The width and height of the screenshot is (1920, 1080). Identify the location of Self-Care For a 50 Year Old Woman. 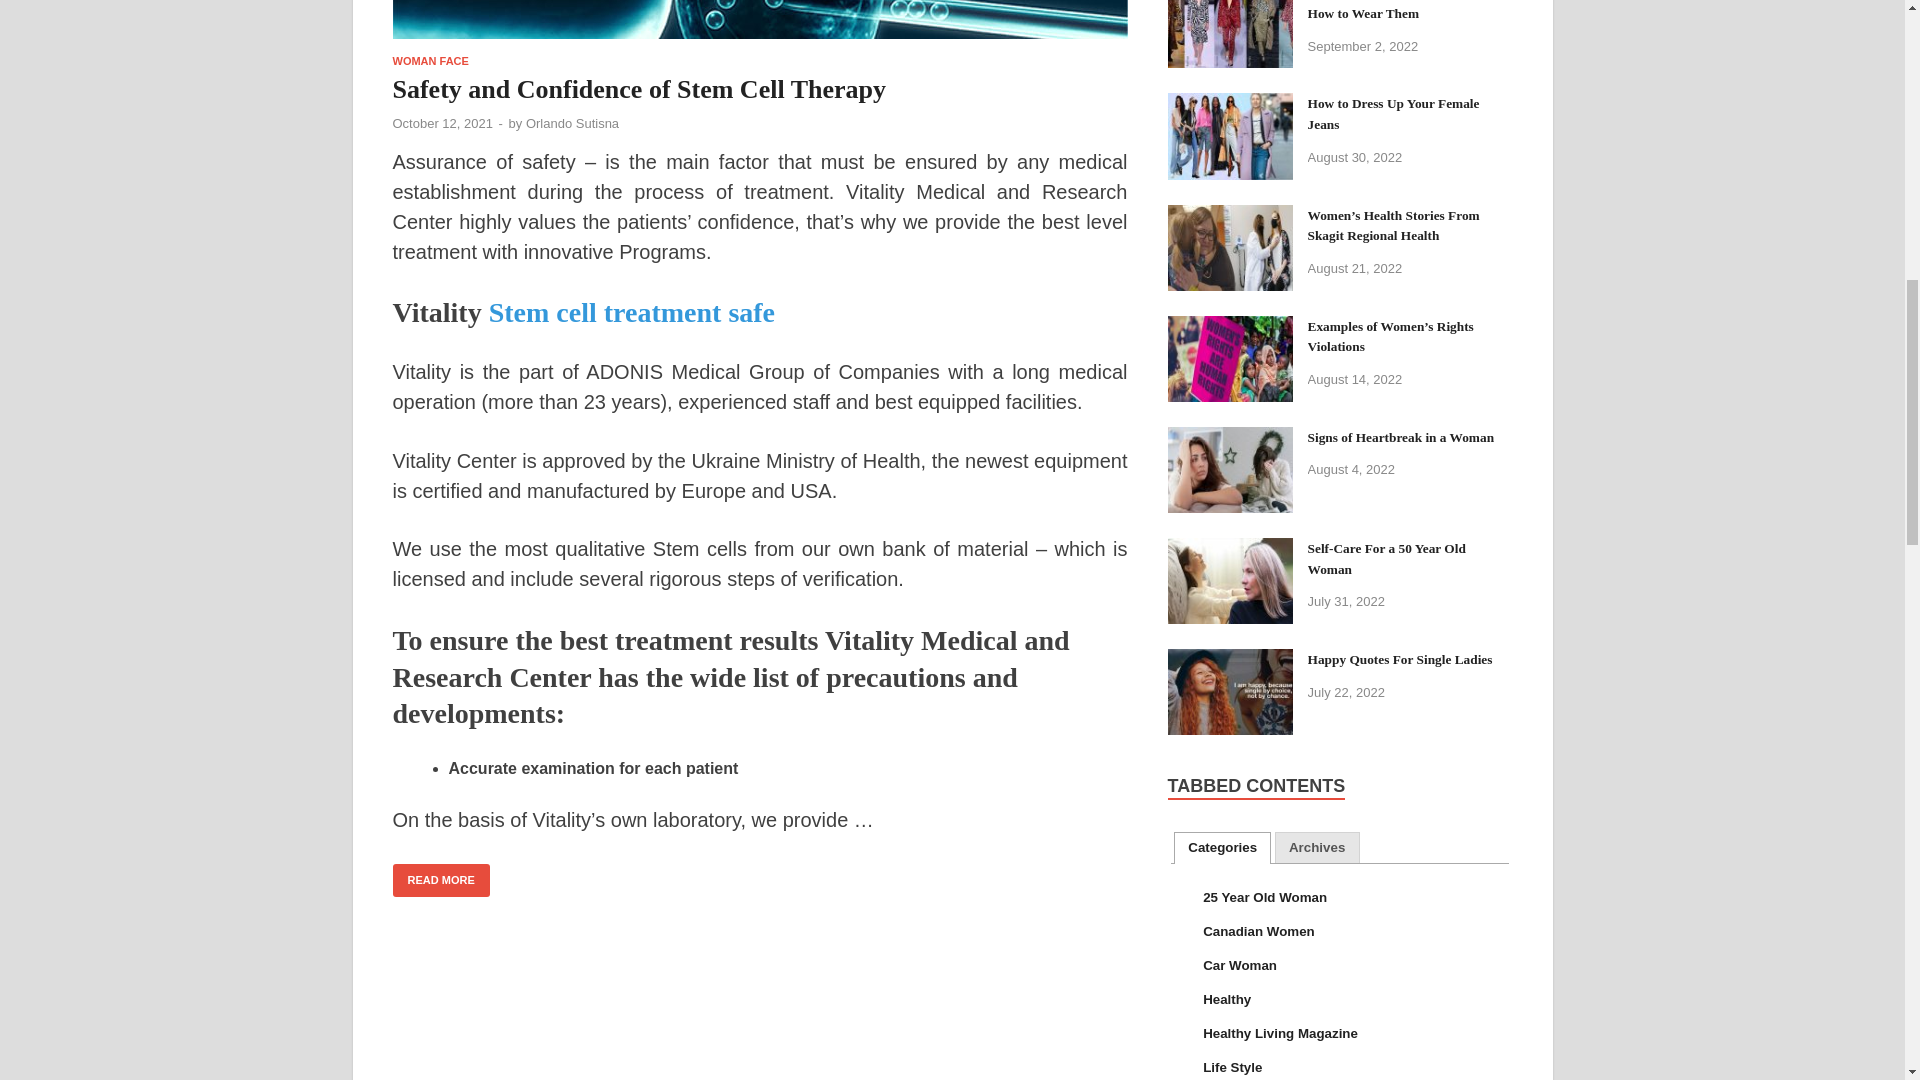
(1230, 550).